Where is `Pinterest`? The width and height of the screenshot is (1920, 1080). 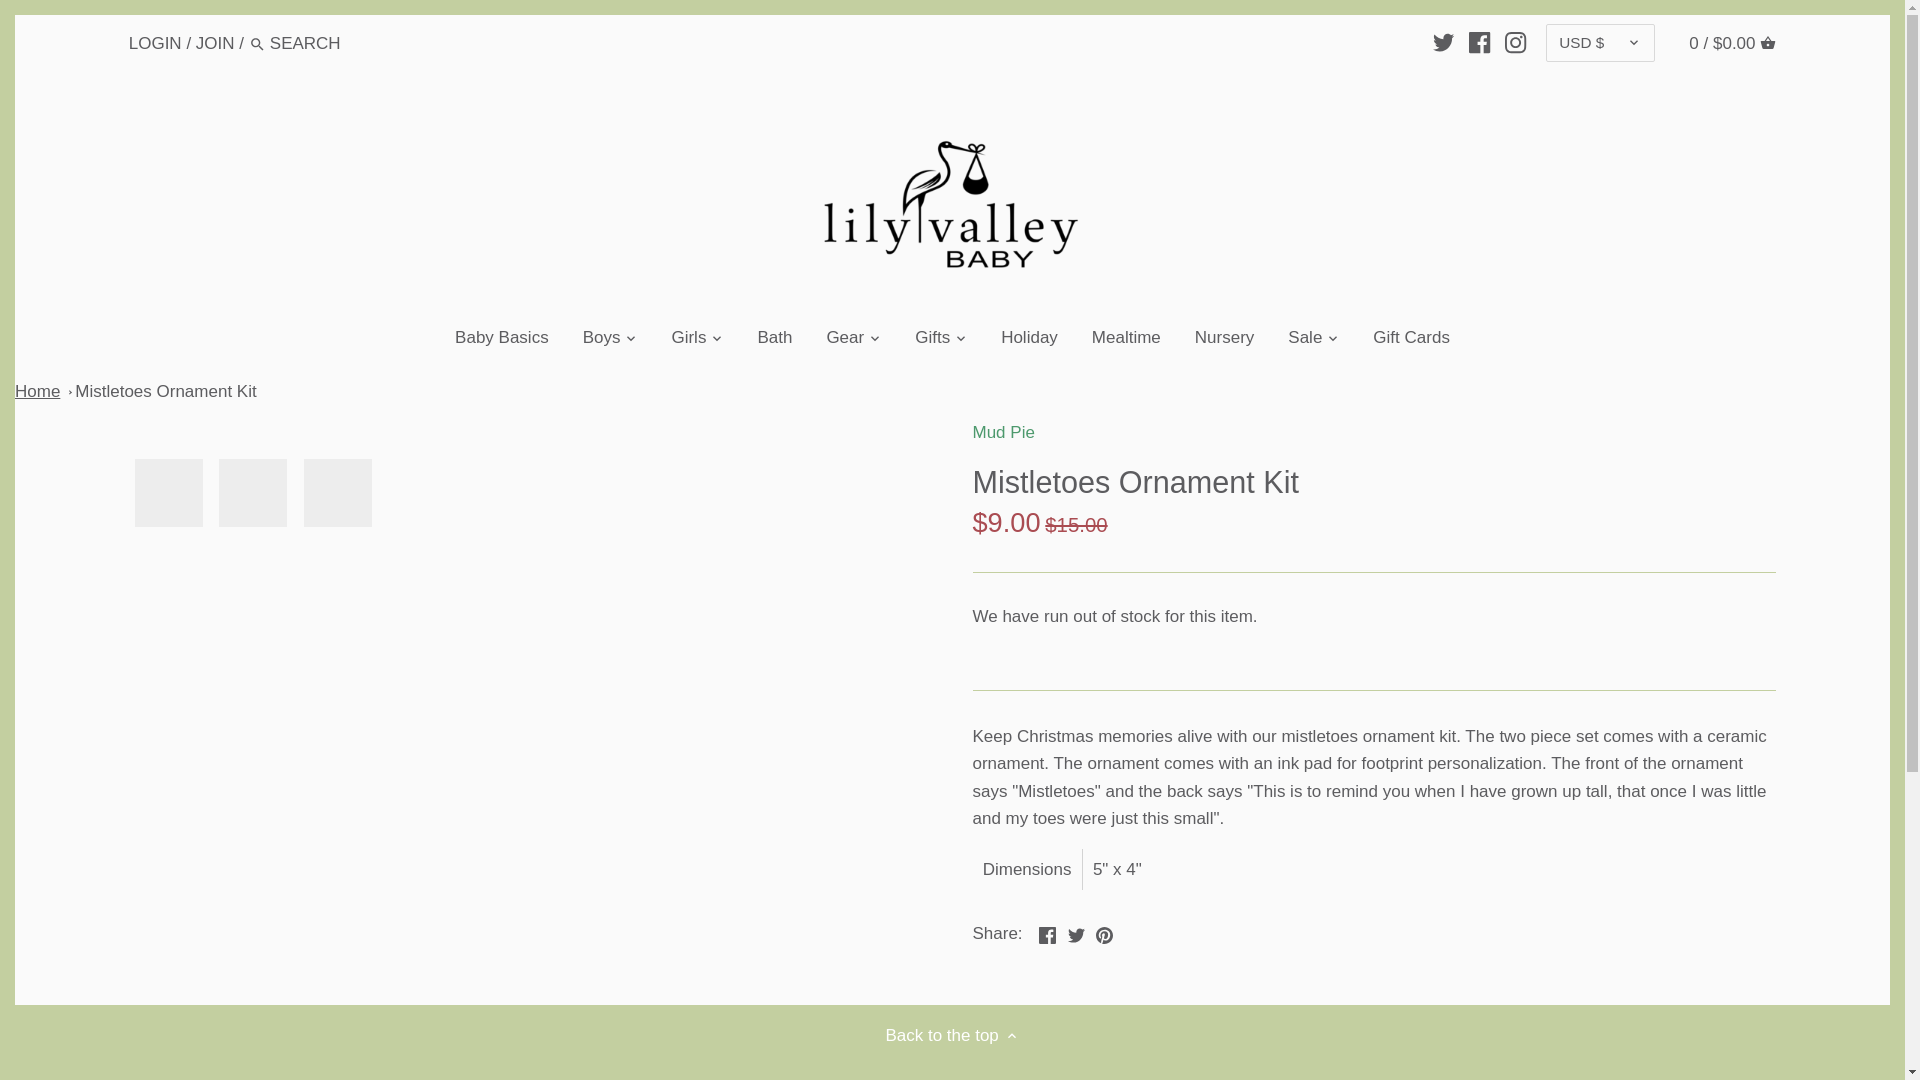 Pinterest is located at coordinates (1104, 934).